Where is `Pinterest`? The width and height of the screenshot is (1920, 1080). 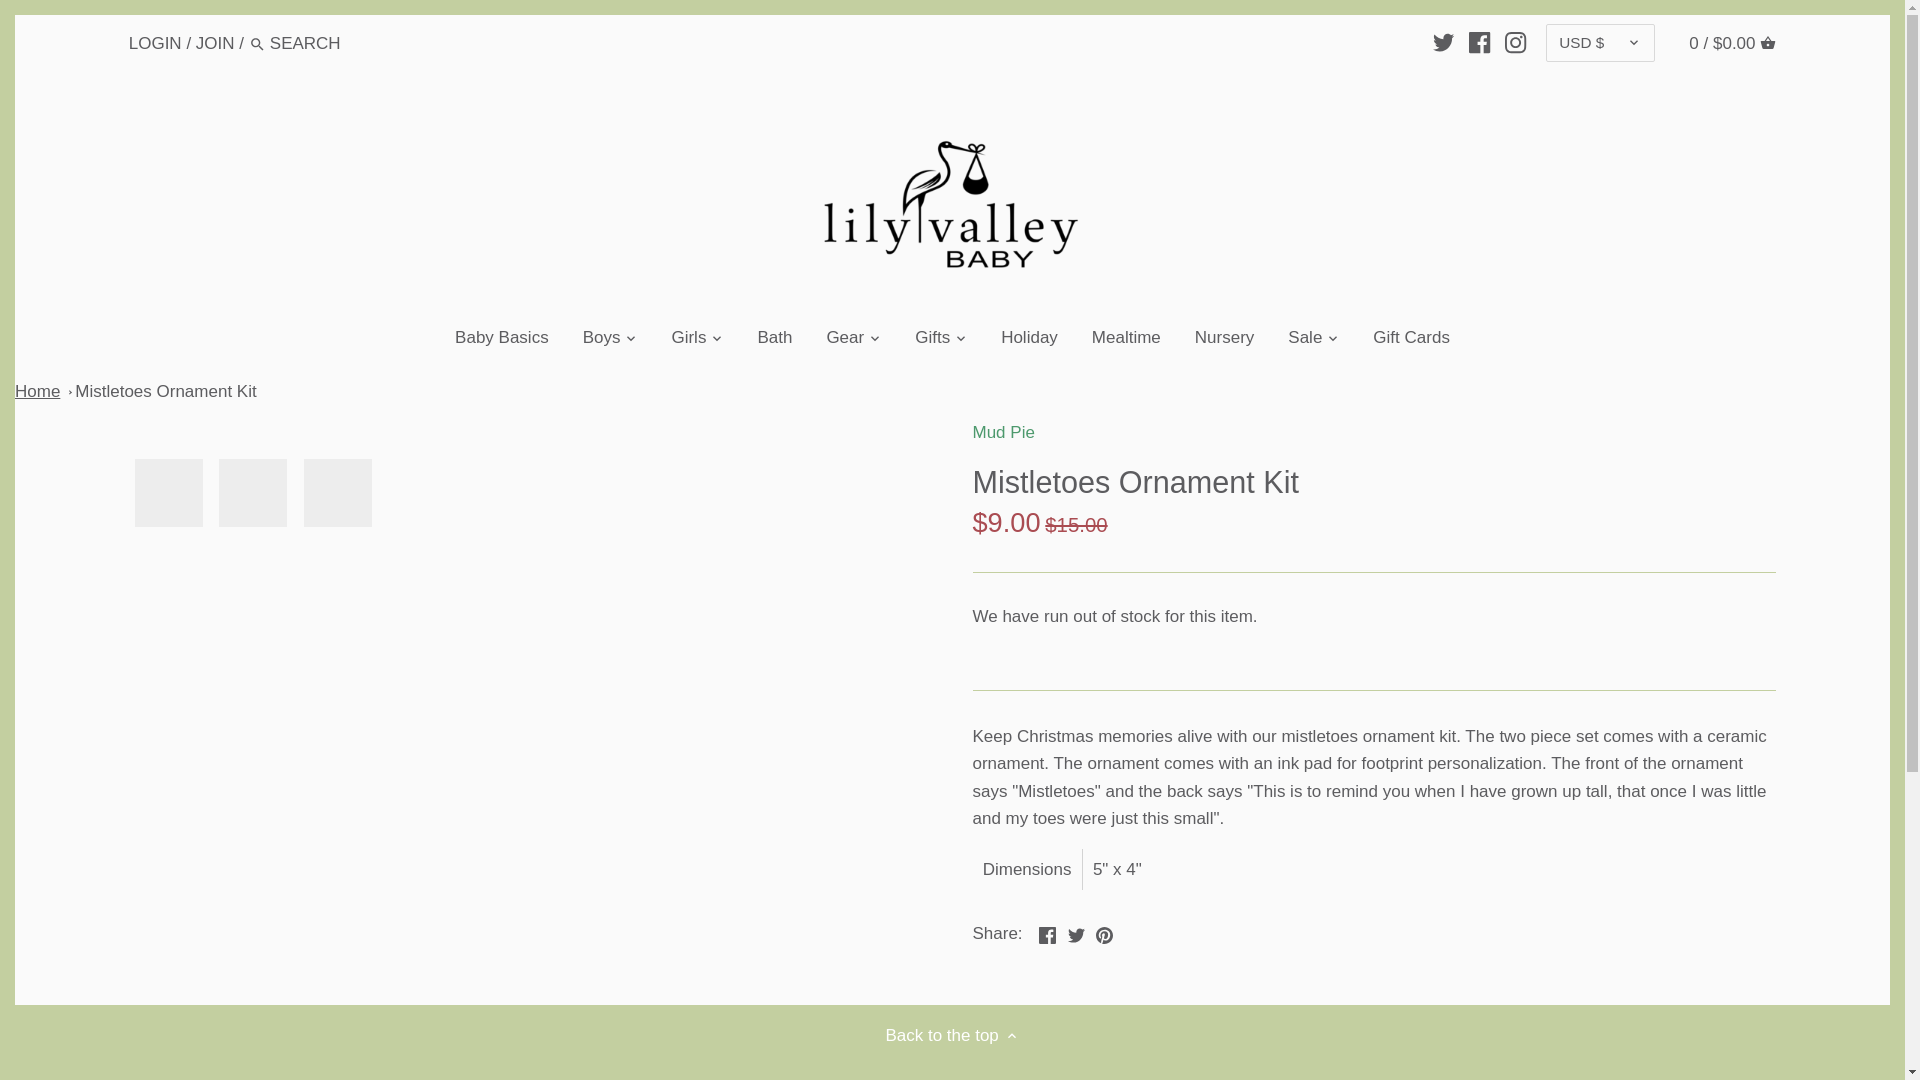 Pinterest is located at coordinates (1104, 934).